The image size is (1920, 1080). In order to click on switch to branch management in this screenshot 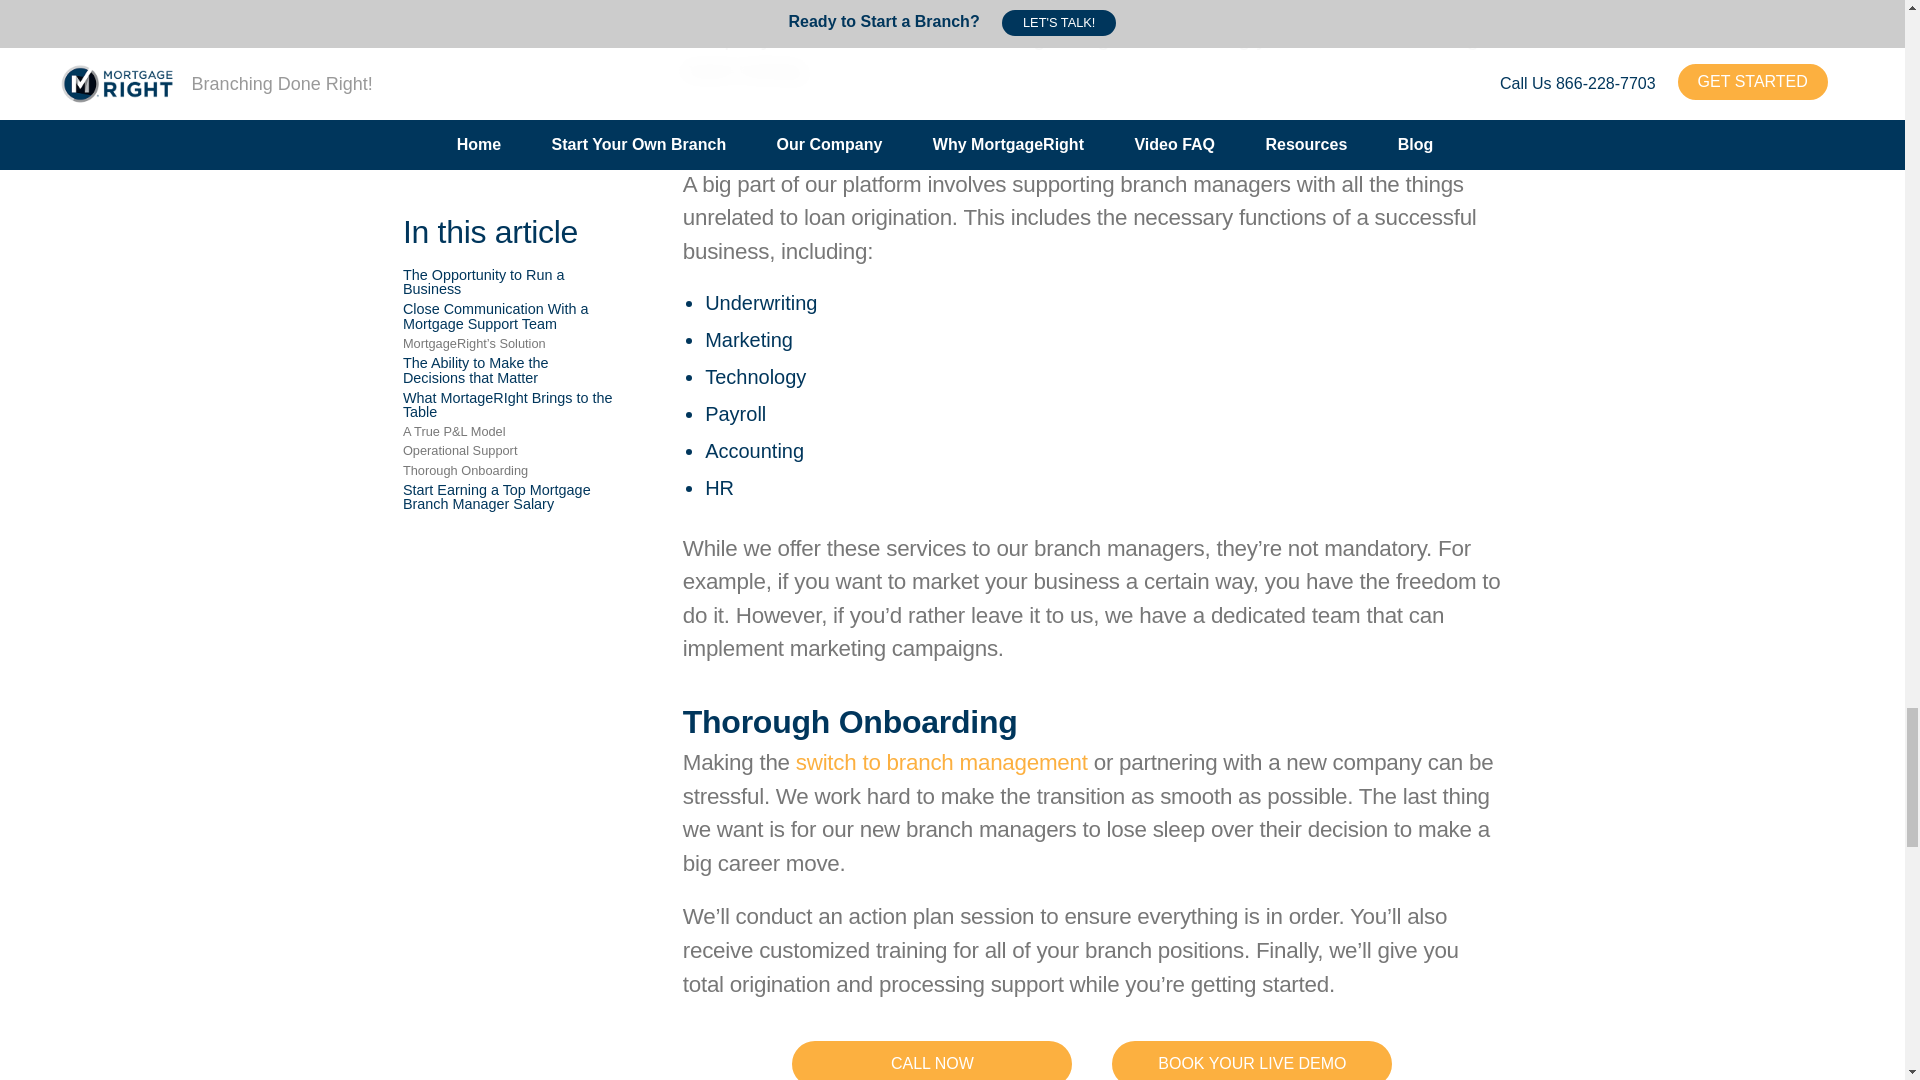, I will do `click(942, 762)`.